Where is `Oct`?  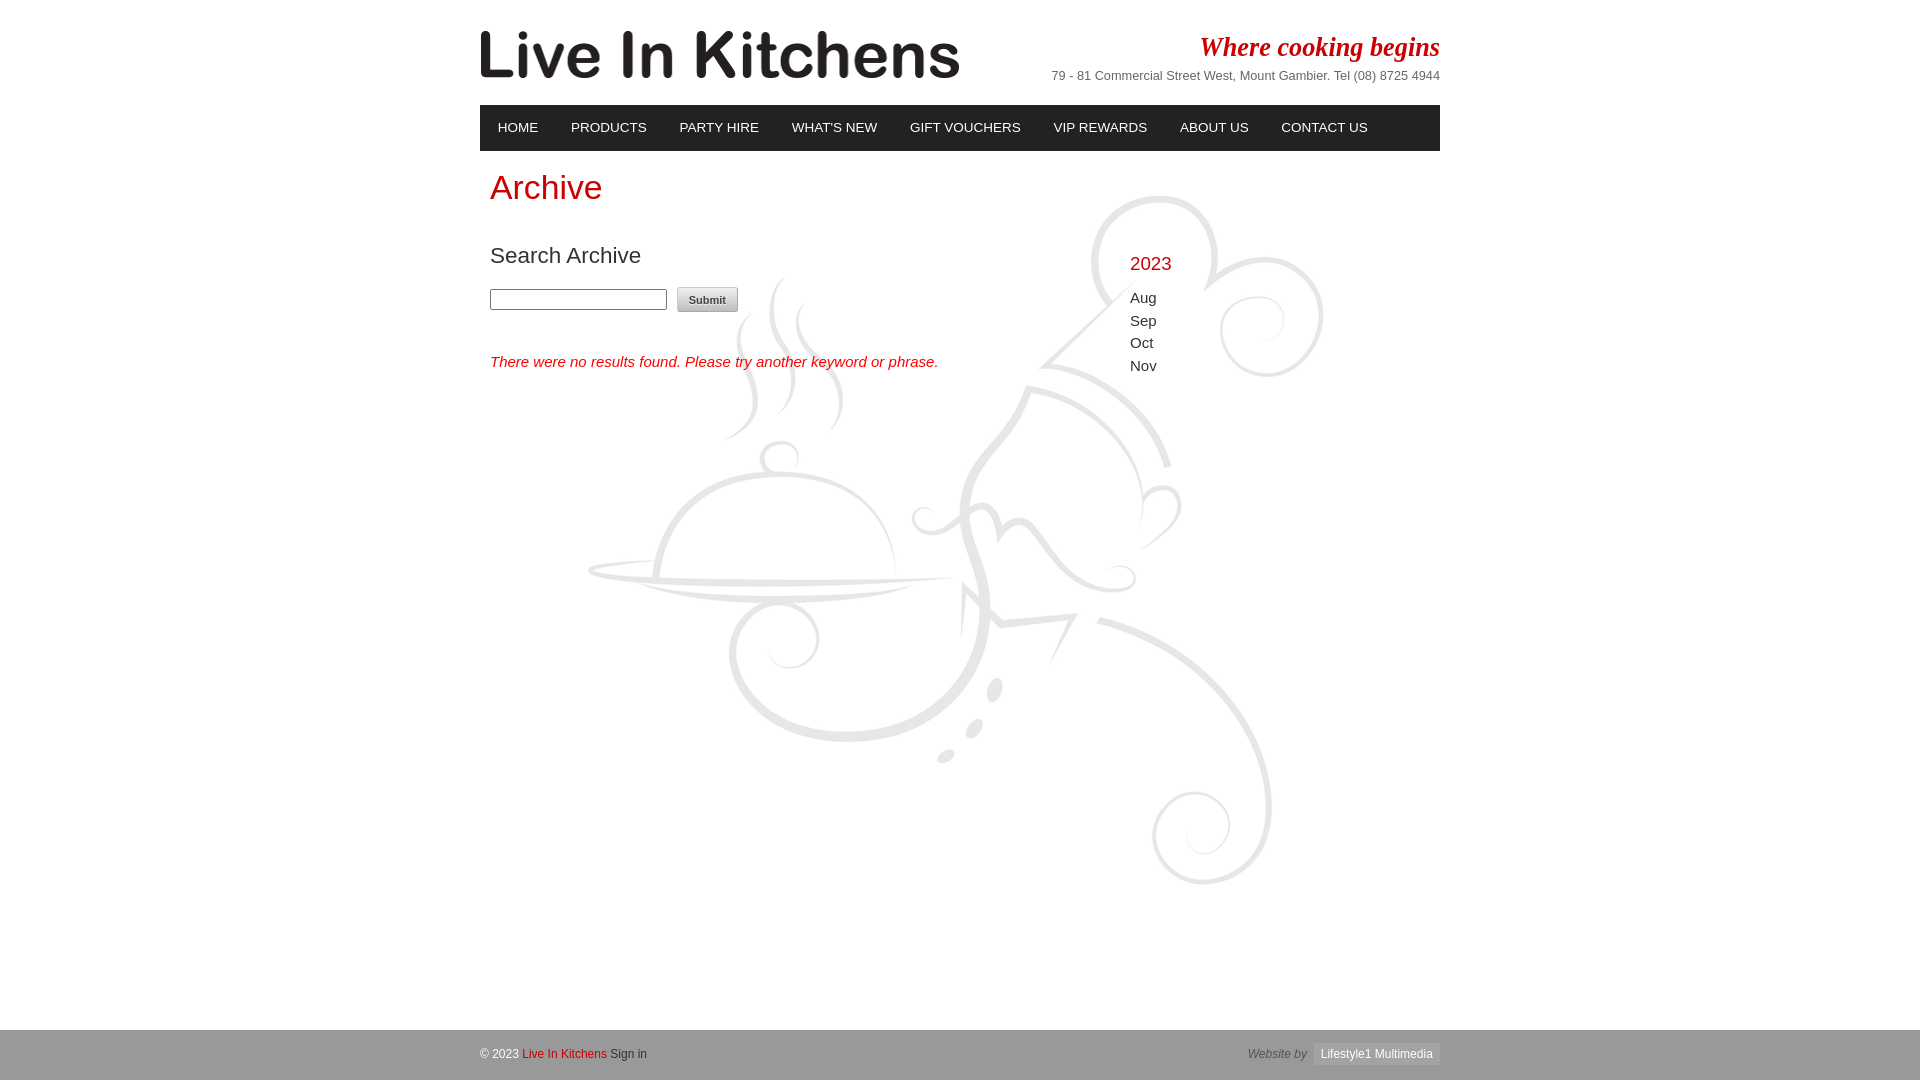 Oct is located at coordinates (1142, 342).